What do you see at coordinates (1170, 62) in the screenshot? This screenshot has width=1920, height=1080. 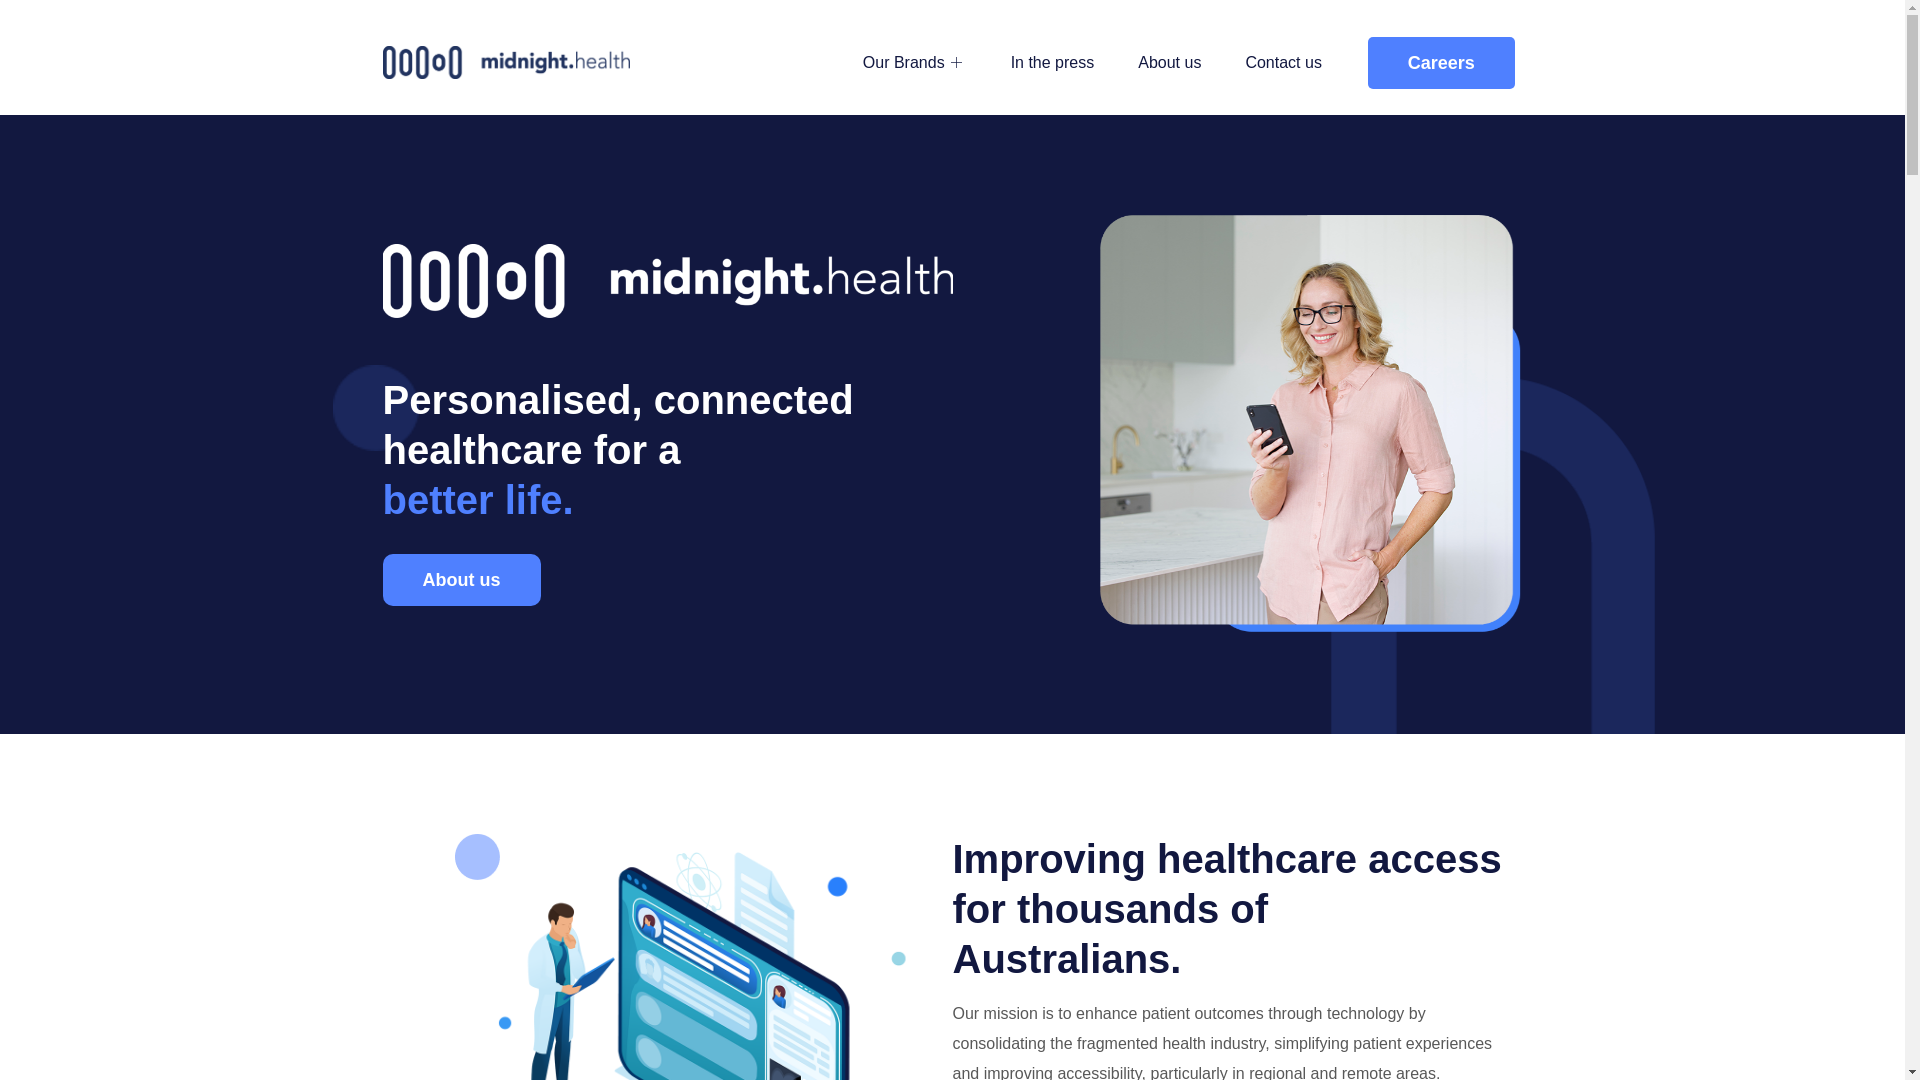 I see `About us` at bounding box center [1170, 62].